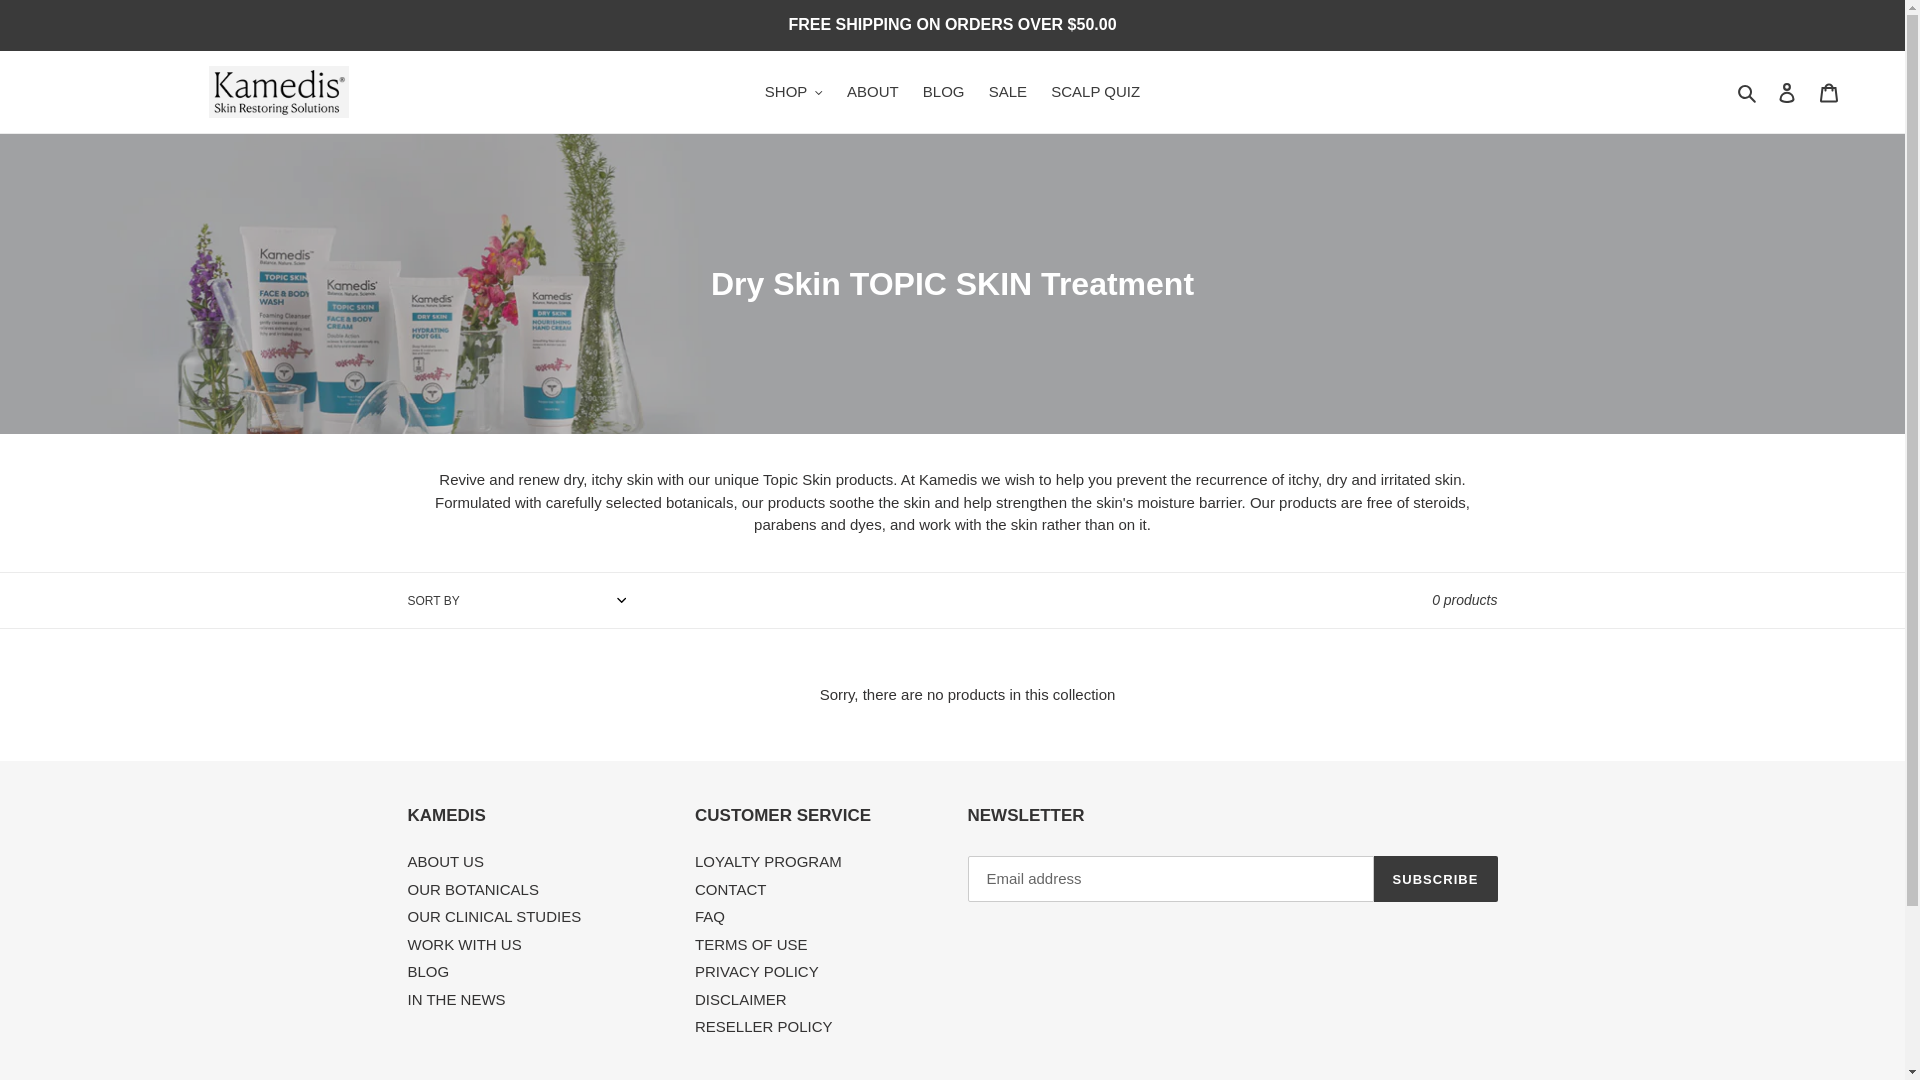  Describe the element at coordinates (730, 889) in the screenshot. I see `CONTACT` at that location.